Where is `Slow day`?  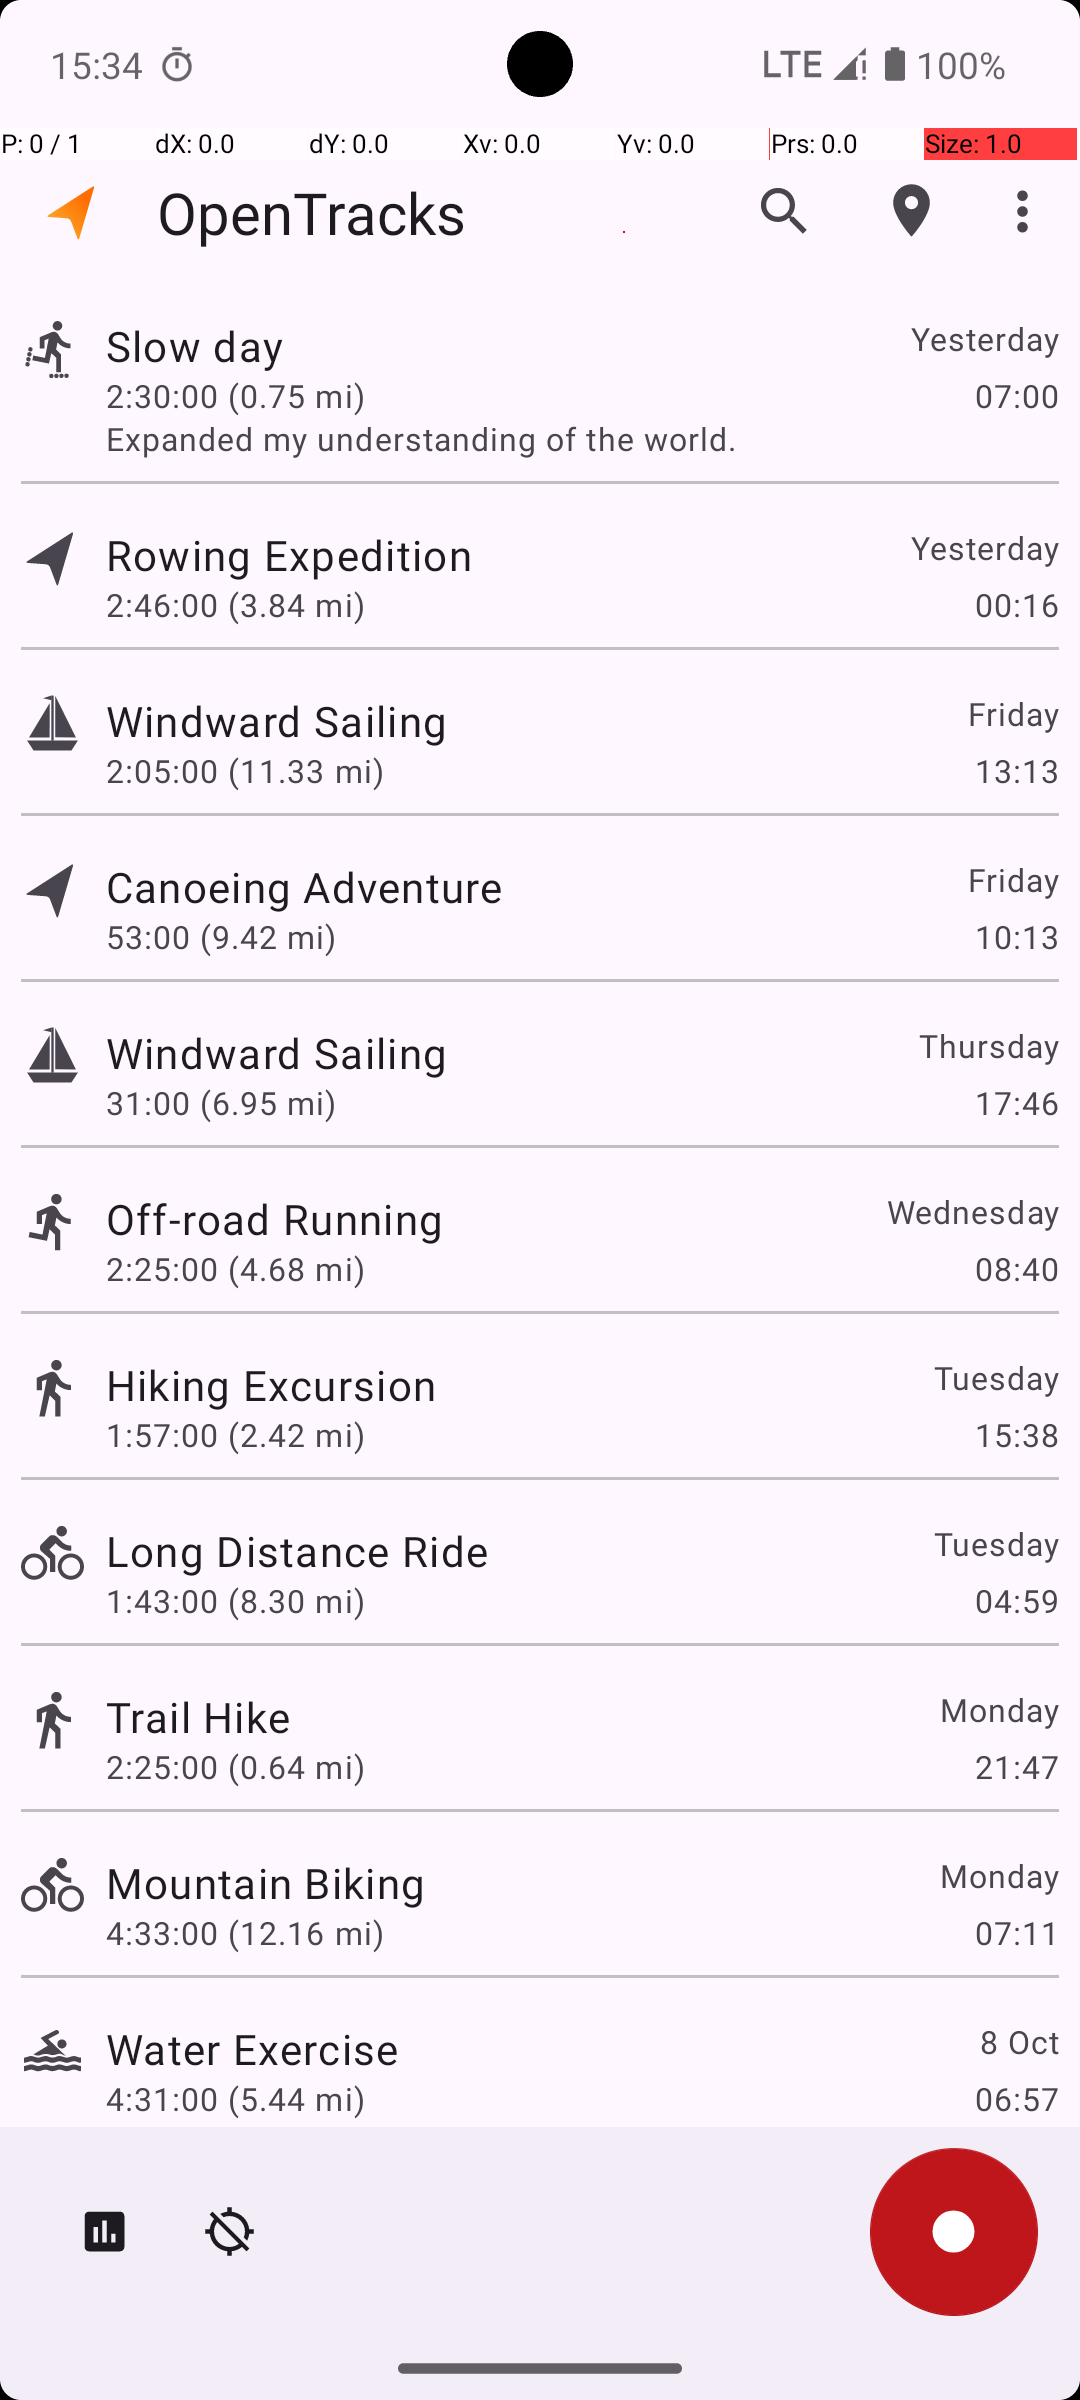
Slow day is located at coordinates (194, 346).